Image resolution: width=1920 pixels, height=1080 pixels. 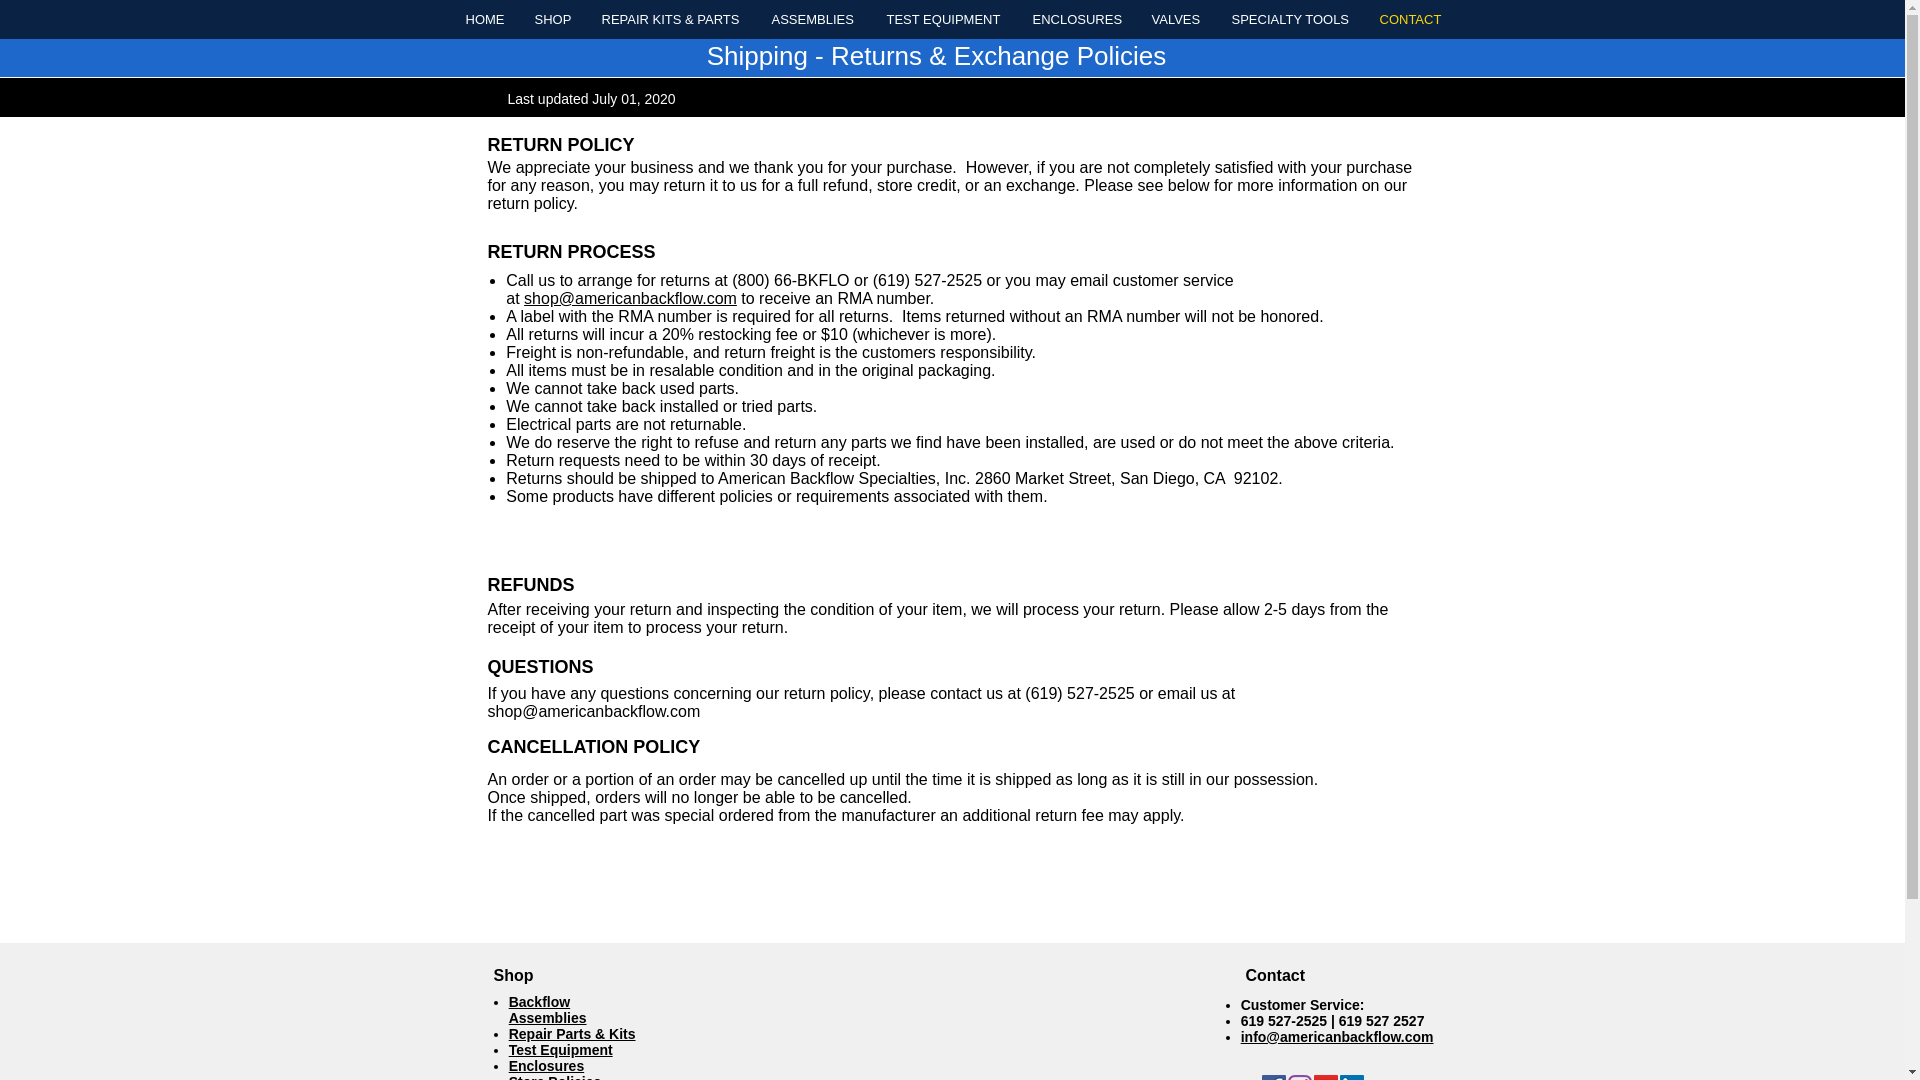 I want to click on ENCLOSURES, so click(x=1076, y=19).